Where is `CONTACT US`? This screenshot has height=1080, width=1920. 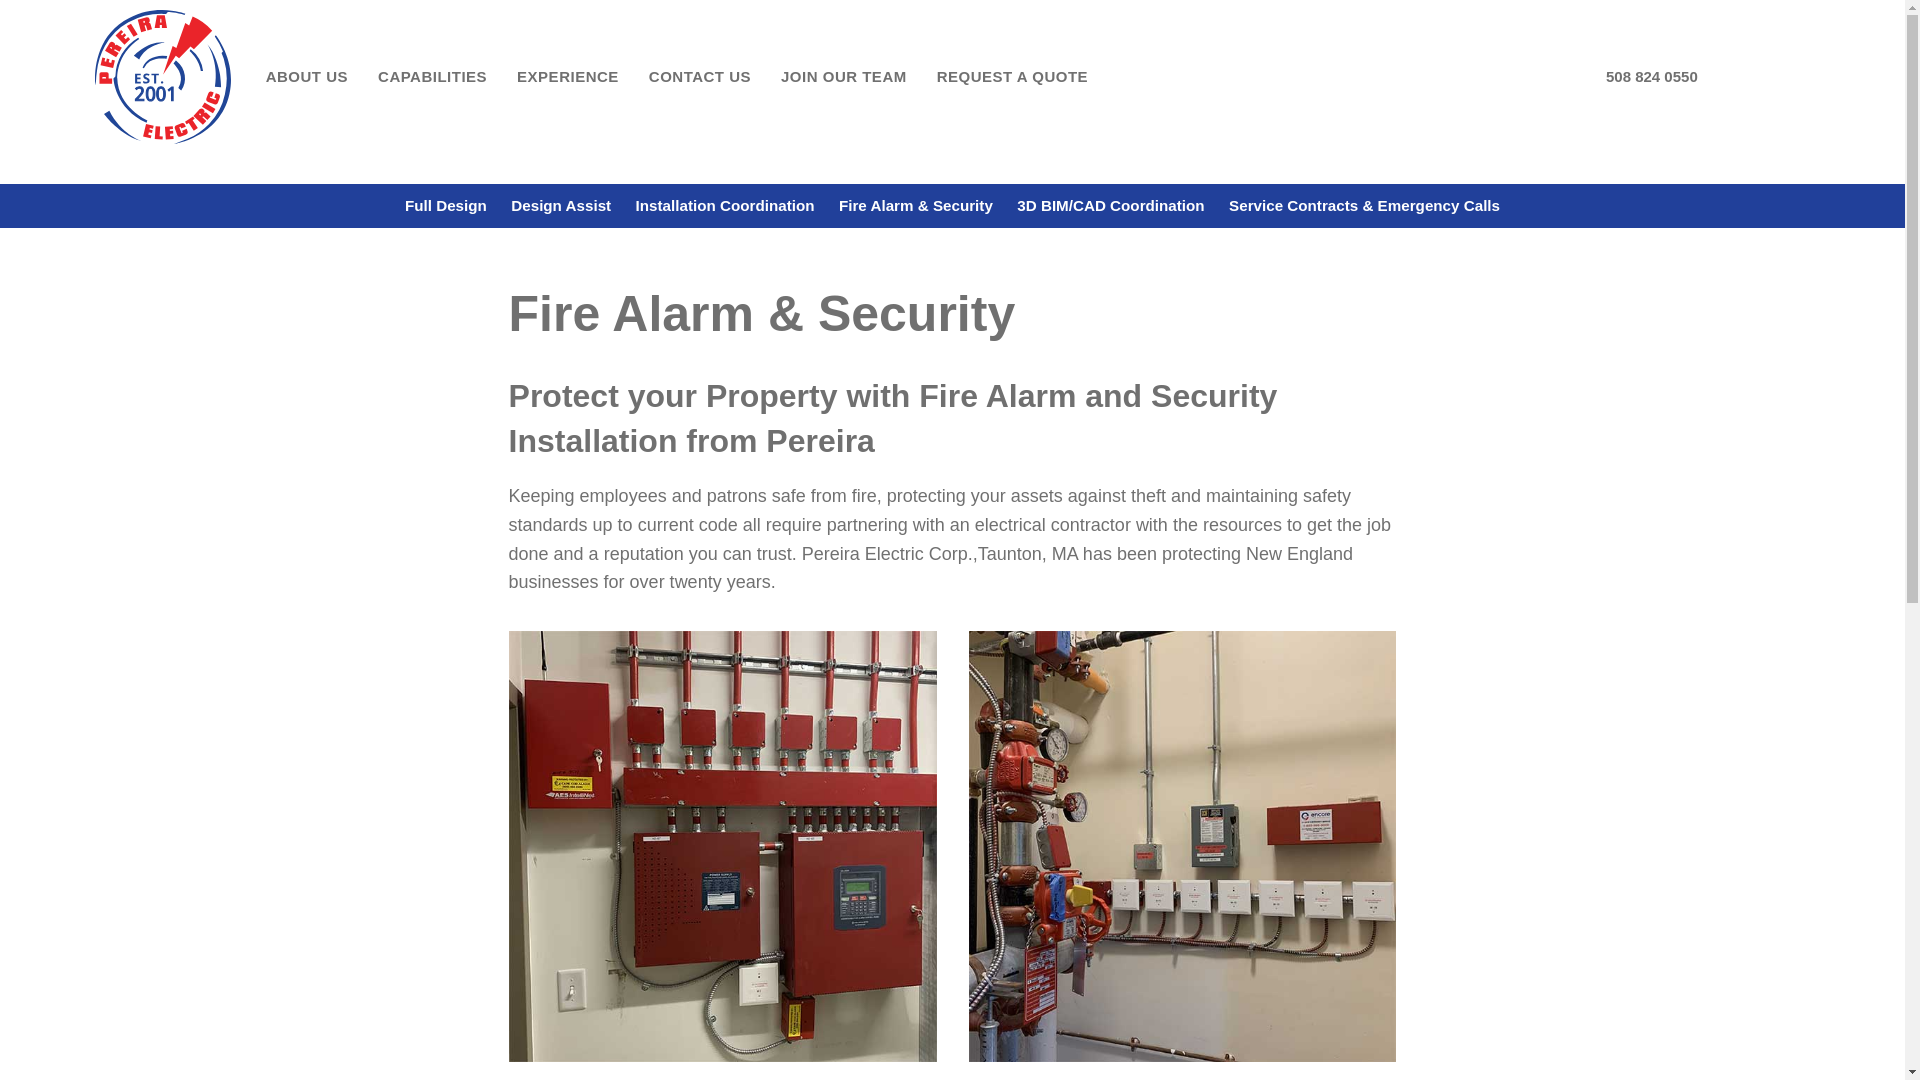
CONTACT US is located at coordinates (699, 76).